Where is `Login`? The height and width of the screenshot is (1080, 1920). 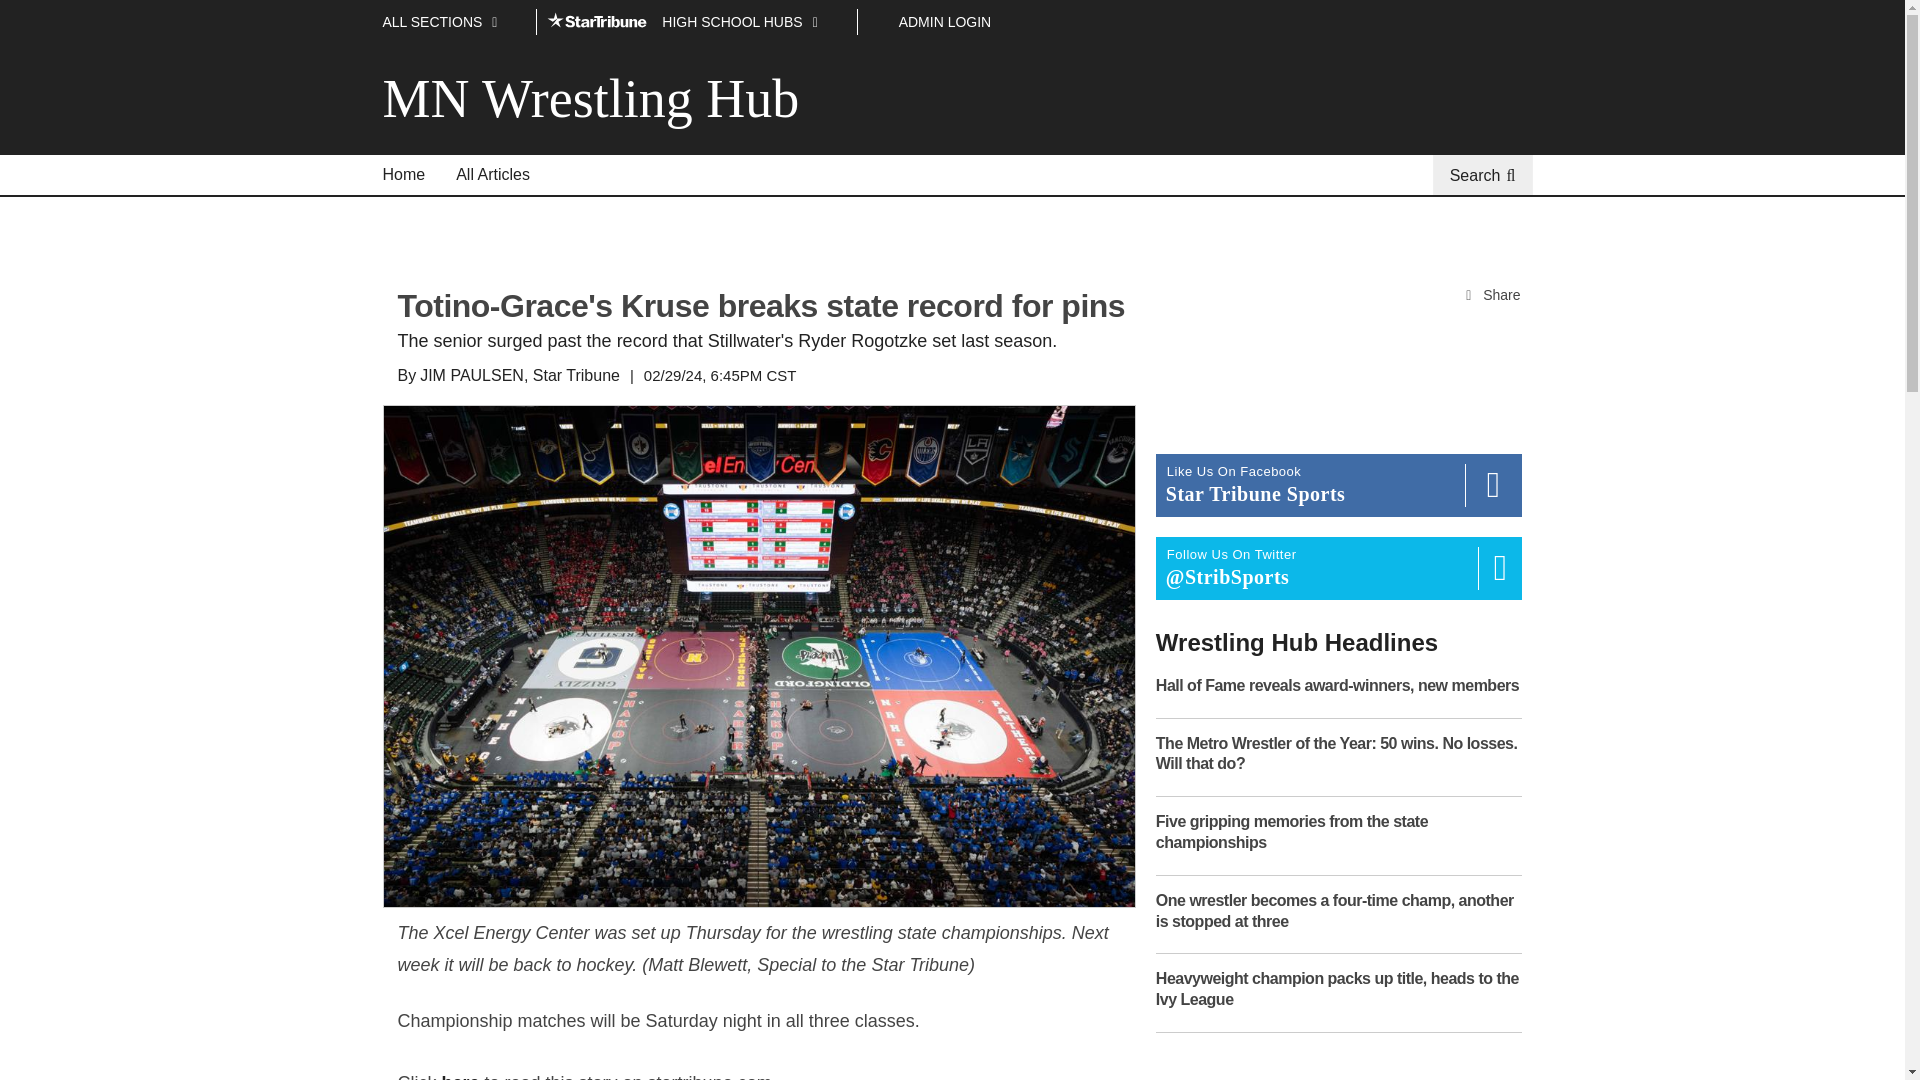 Login is located at coordinates (945, 22).